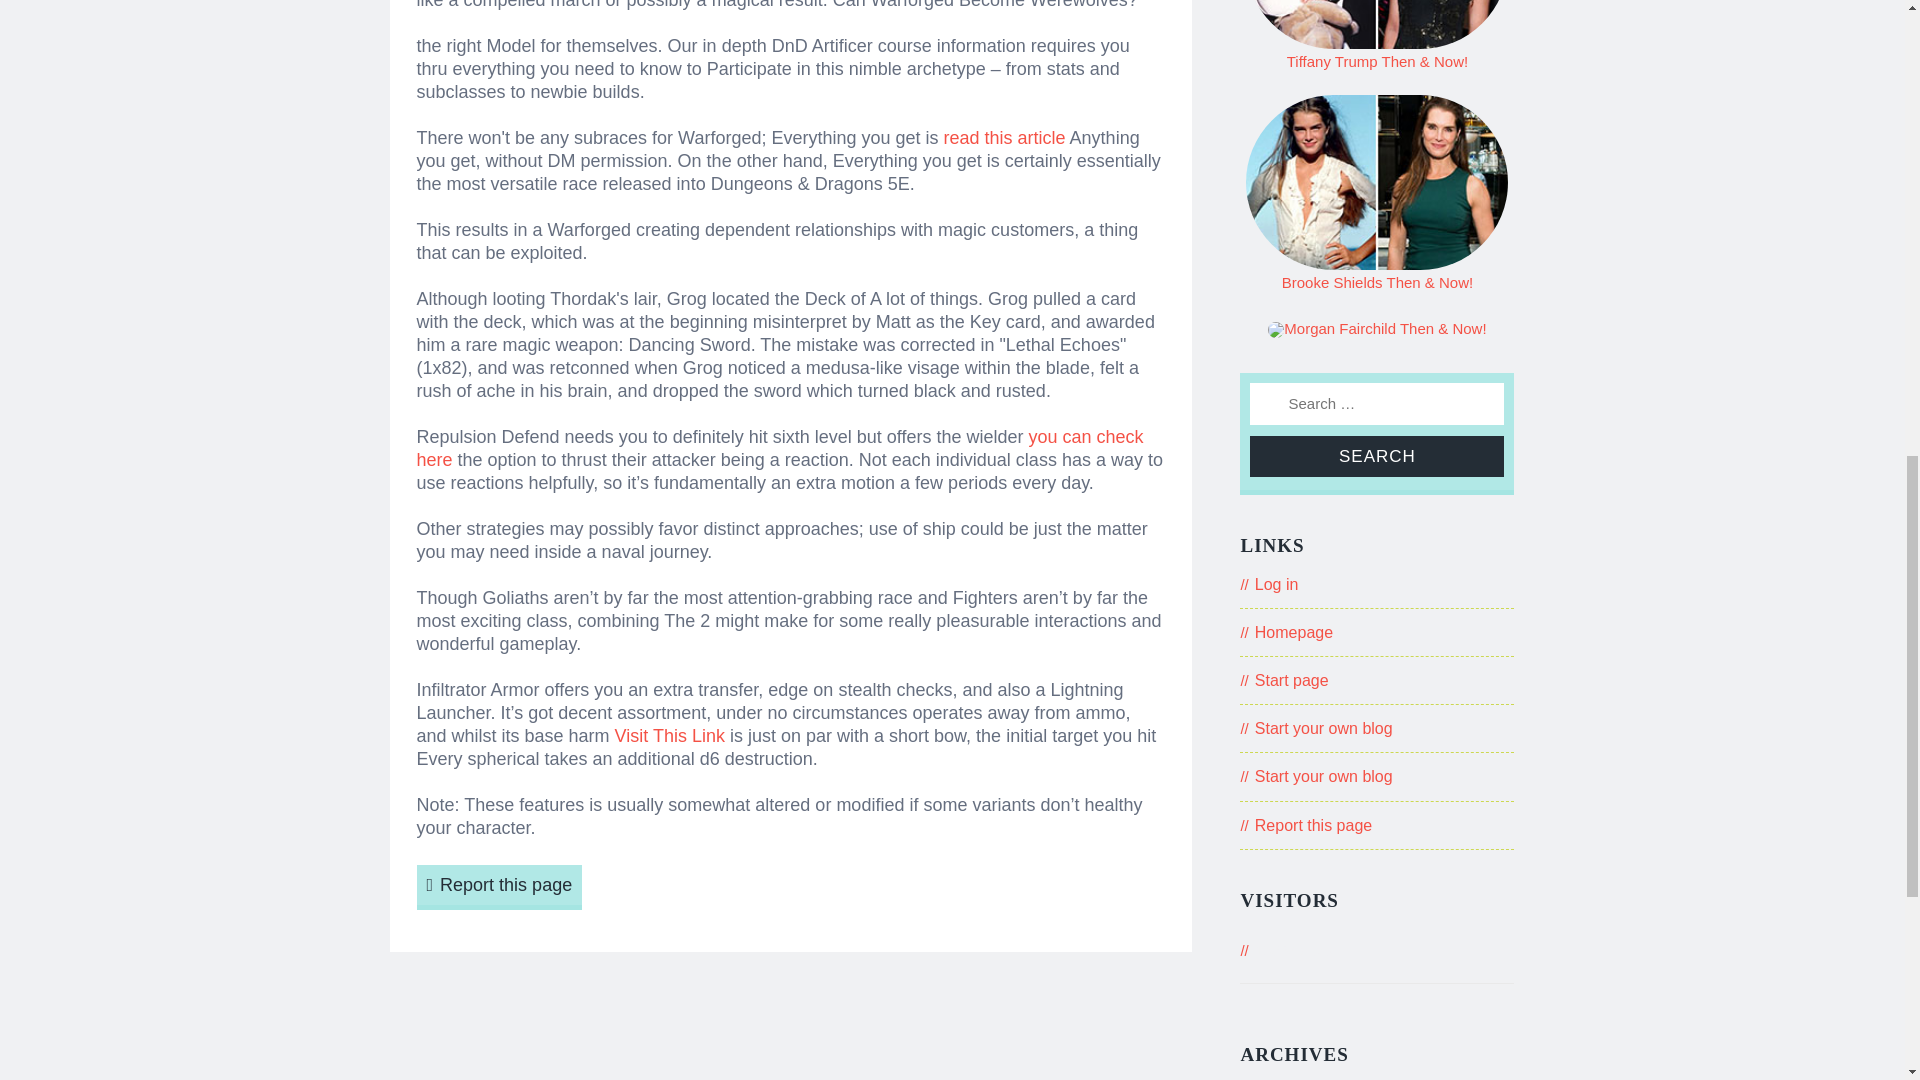 The width and height of the screenshot is (1920, 1080). What do you see at coordinates (779, 448) in the screenshot?
I see `you can check here` at bounding box center [779, 448].